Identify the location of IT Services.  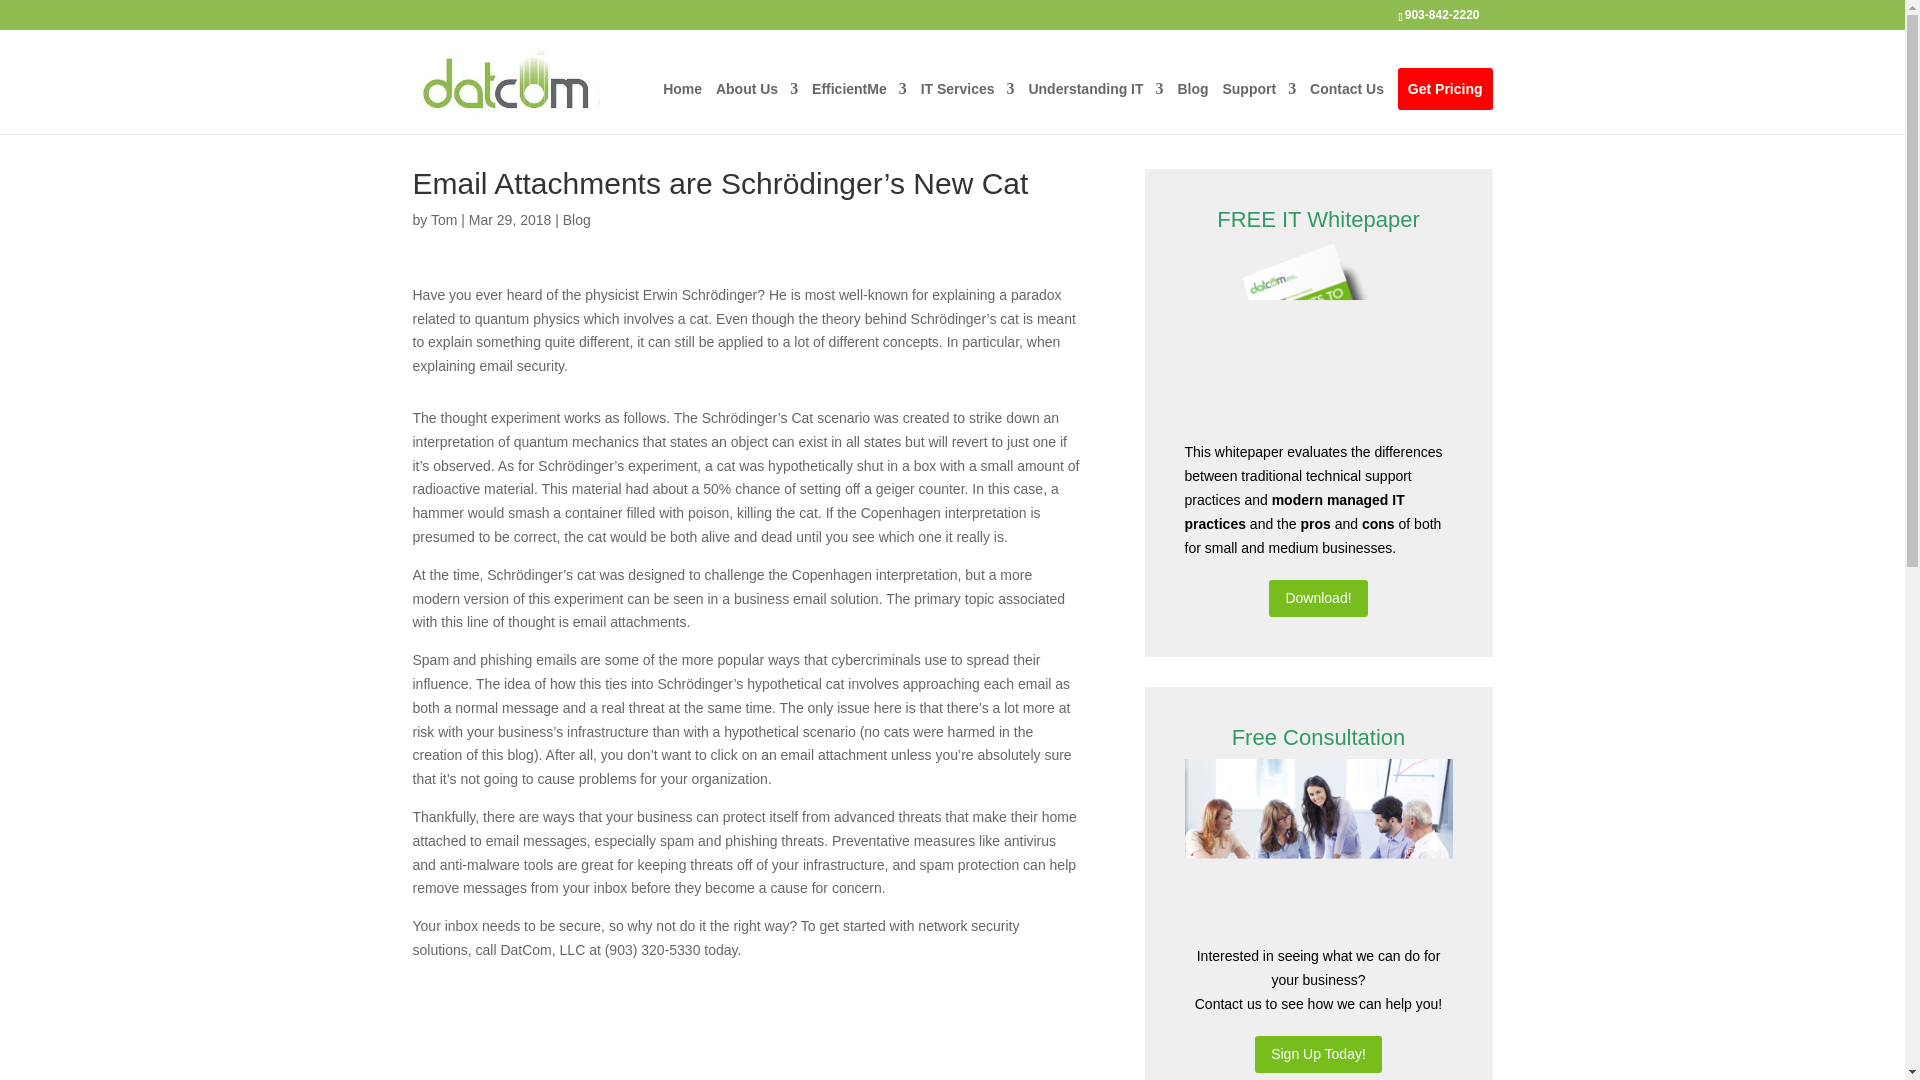
(968, 108).